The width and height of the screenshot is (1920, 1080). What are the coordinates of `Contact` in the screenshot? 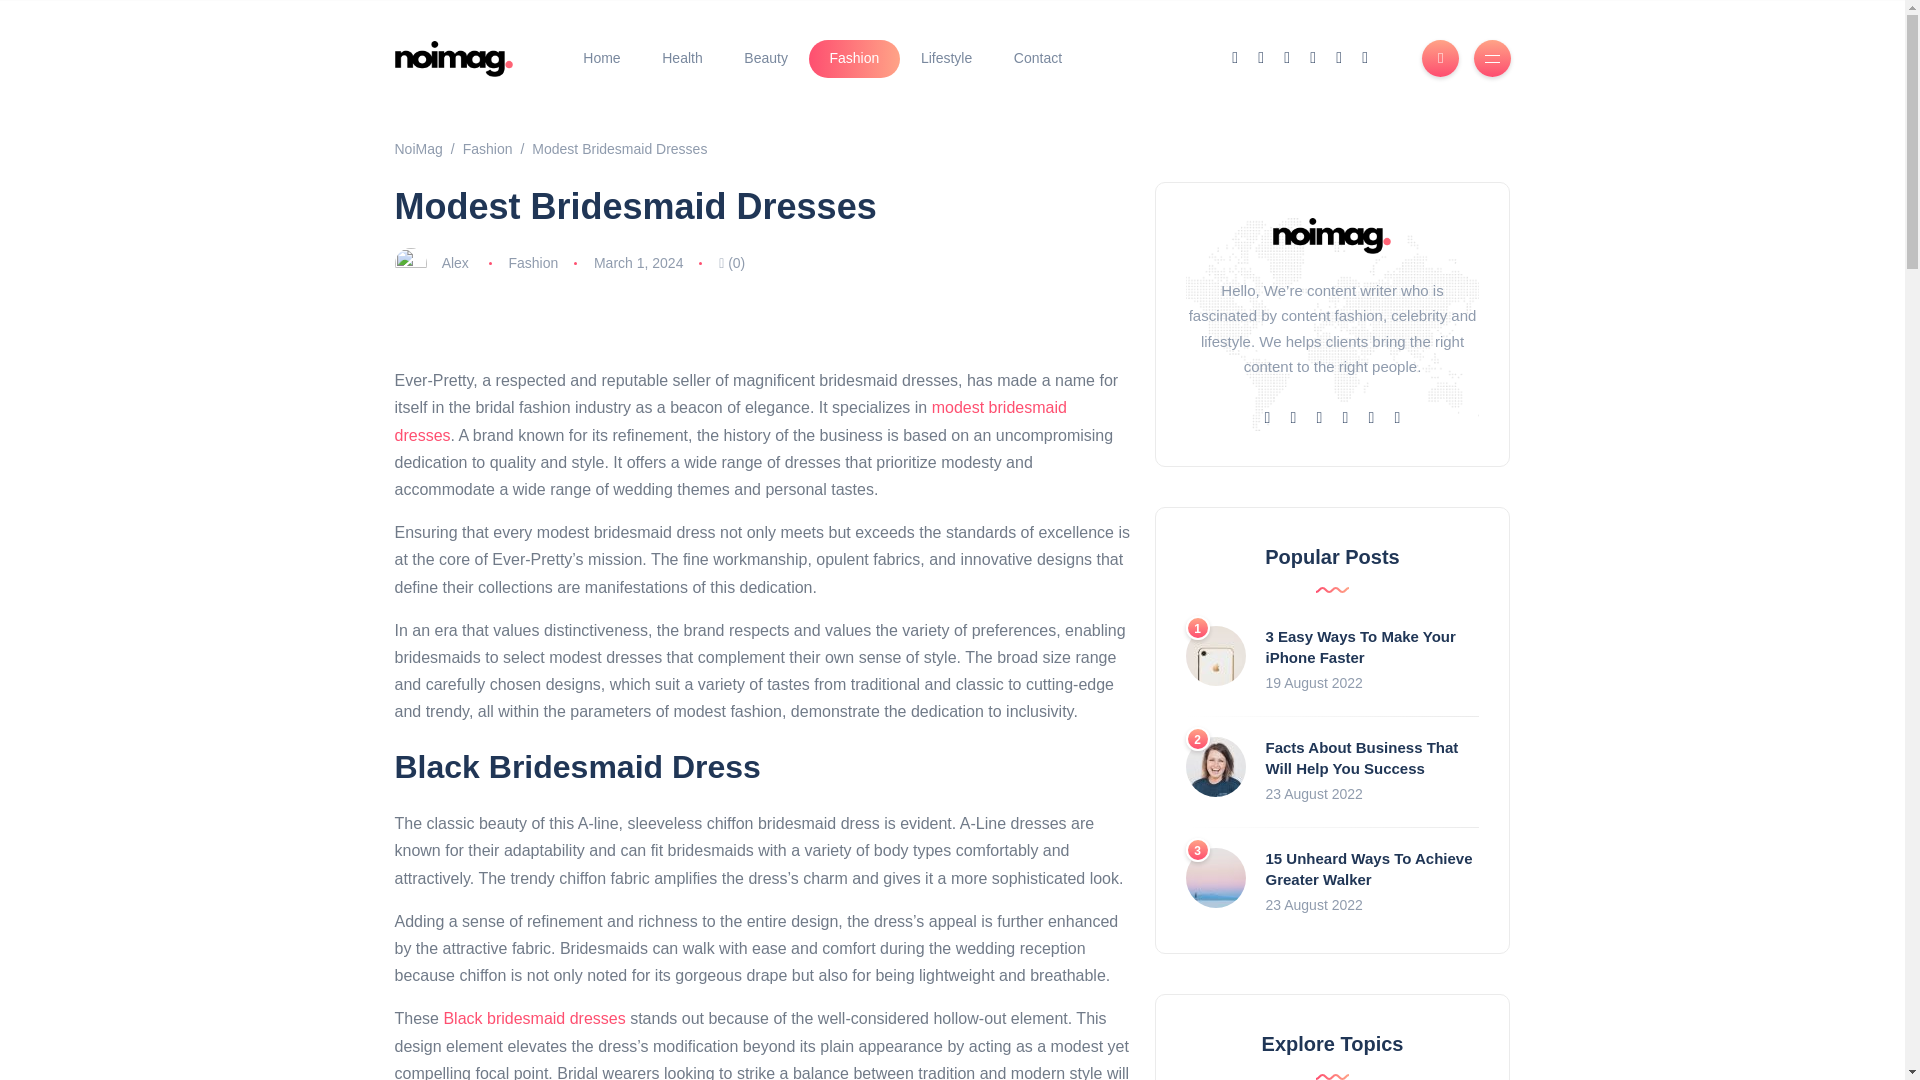 It's located at (1037, 58).